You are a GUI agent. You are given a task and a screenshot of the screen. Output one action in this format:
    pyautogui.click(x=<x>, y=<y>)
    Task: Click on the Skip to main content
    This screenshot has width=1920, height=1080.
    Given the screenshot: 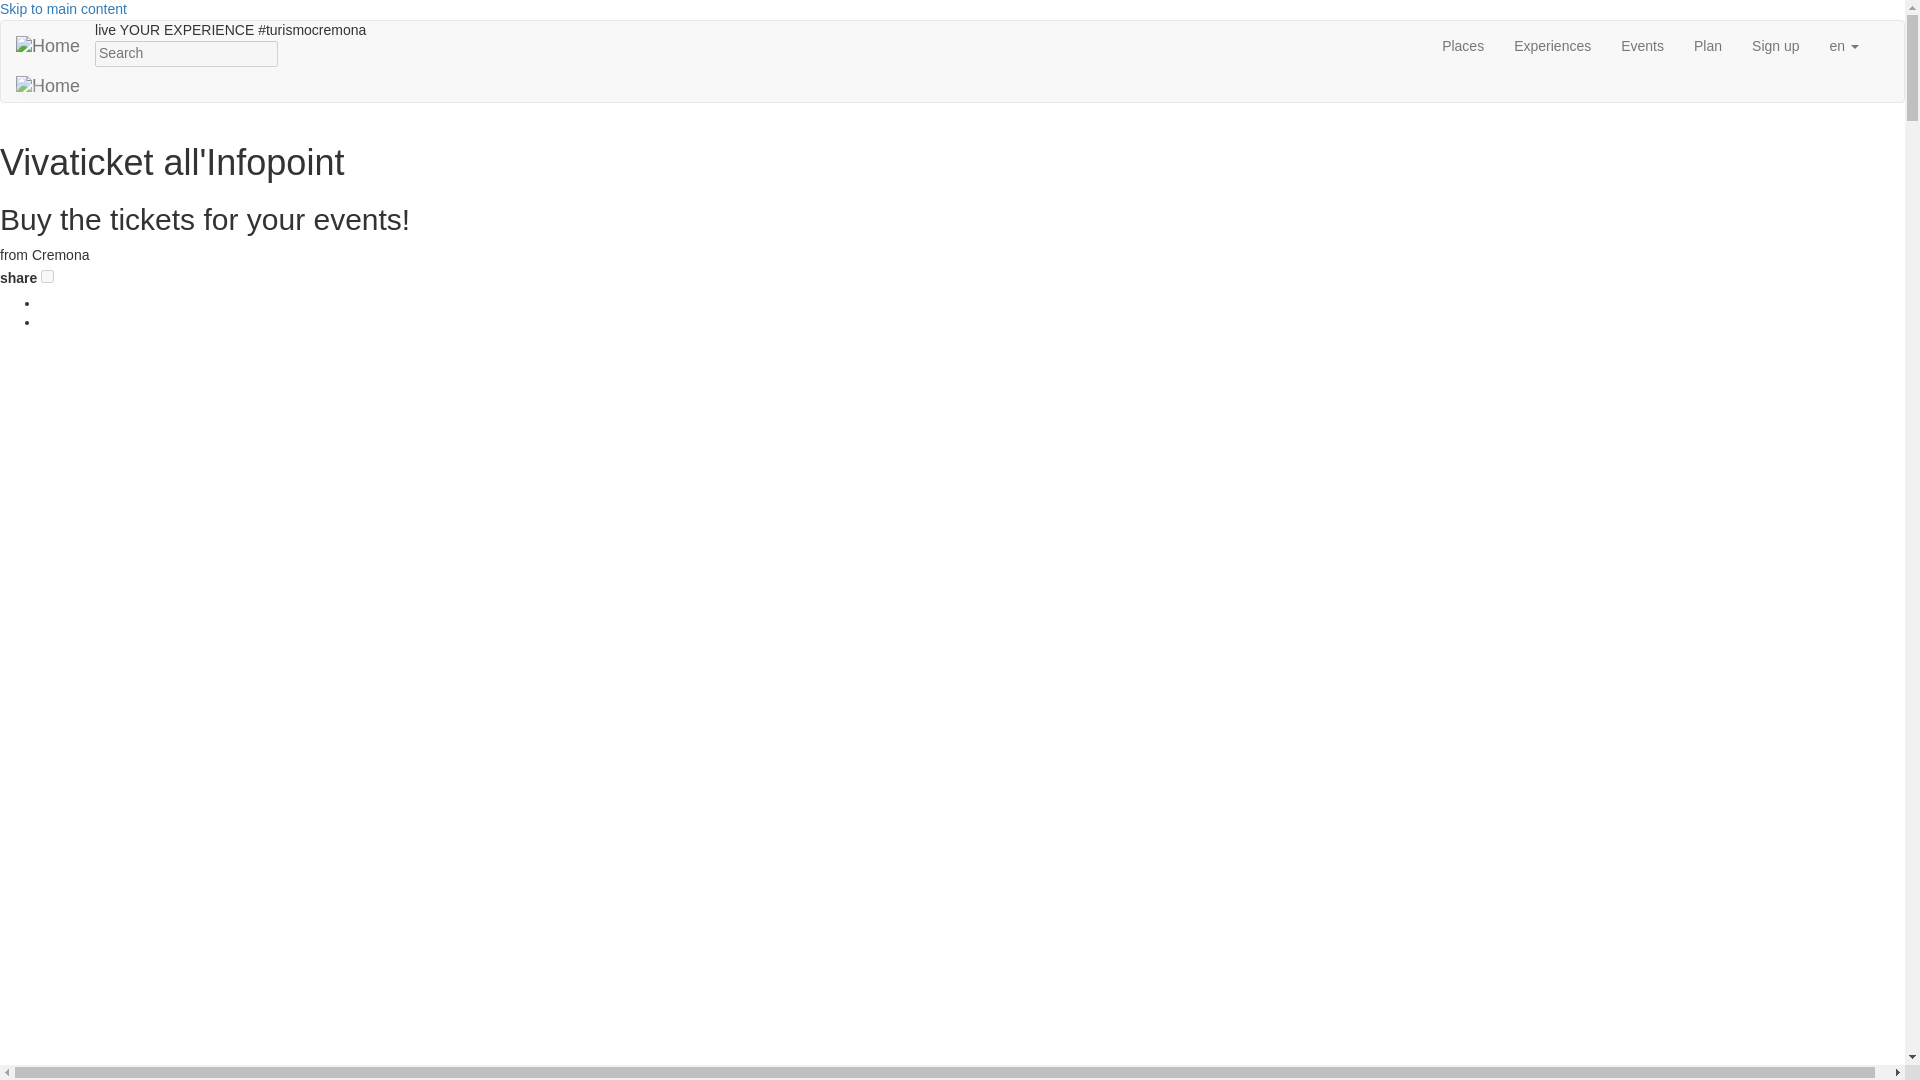 What is the action you would take?
    pyautogui.click(x=63, y=9)
    